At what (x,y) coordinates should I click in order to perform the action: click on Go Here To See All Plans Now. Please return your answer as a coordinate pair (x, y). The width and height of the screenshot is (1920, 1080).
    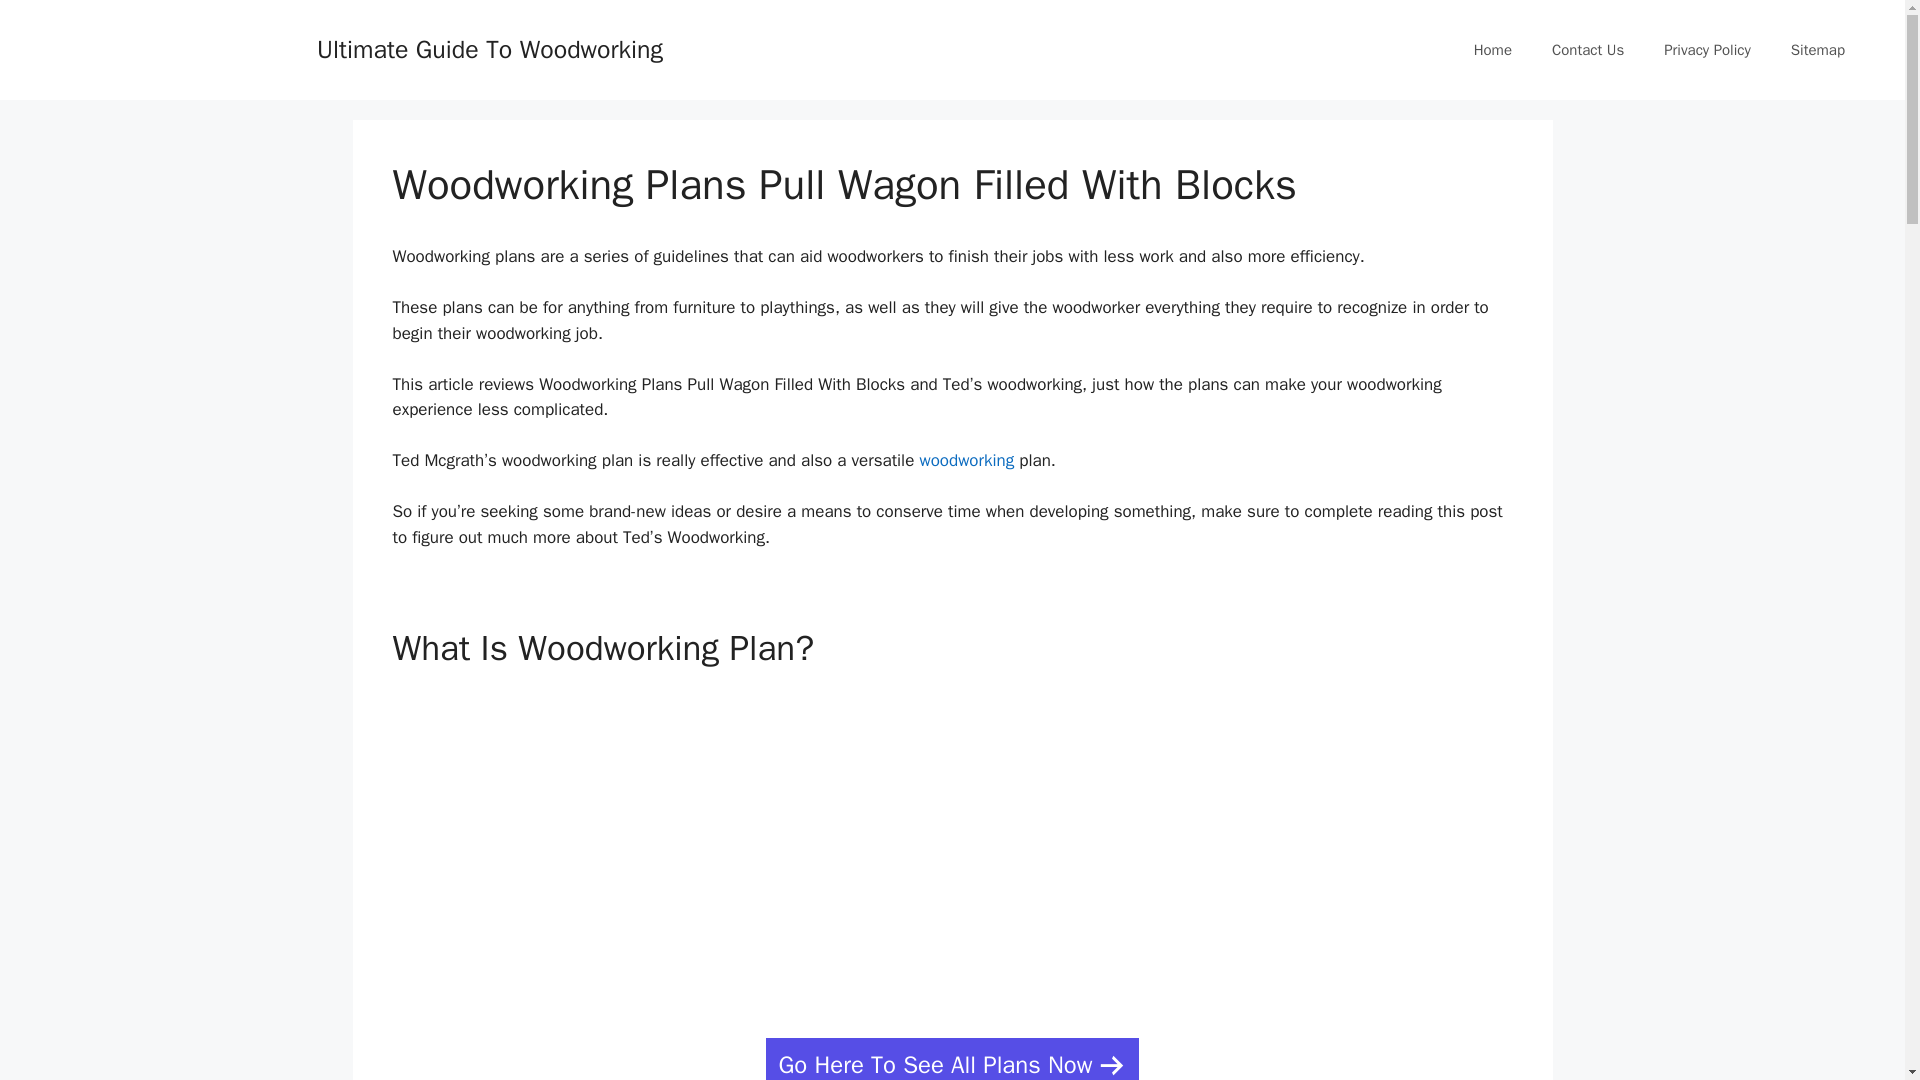
    Looking at the image, I should click on (953, 1058).